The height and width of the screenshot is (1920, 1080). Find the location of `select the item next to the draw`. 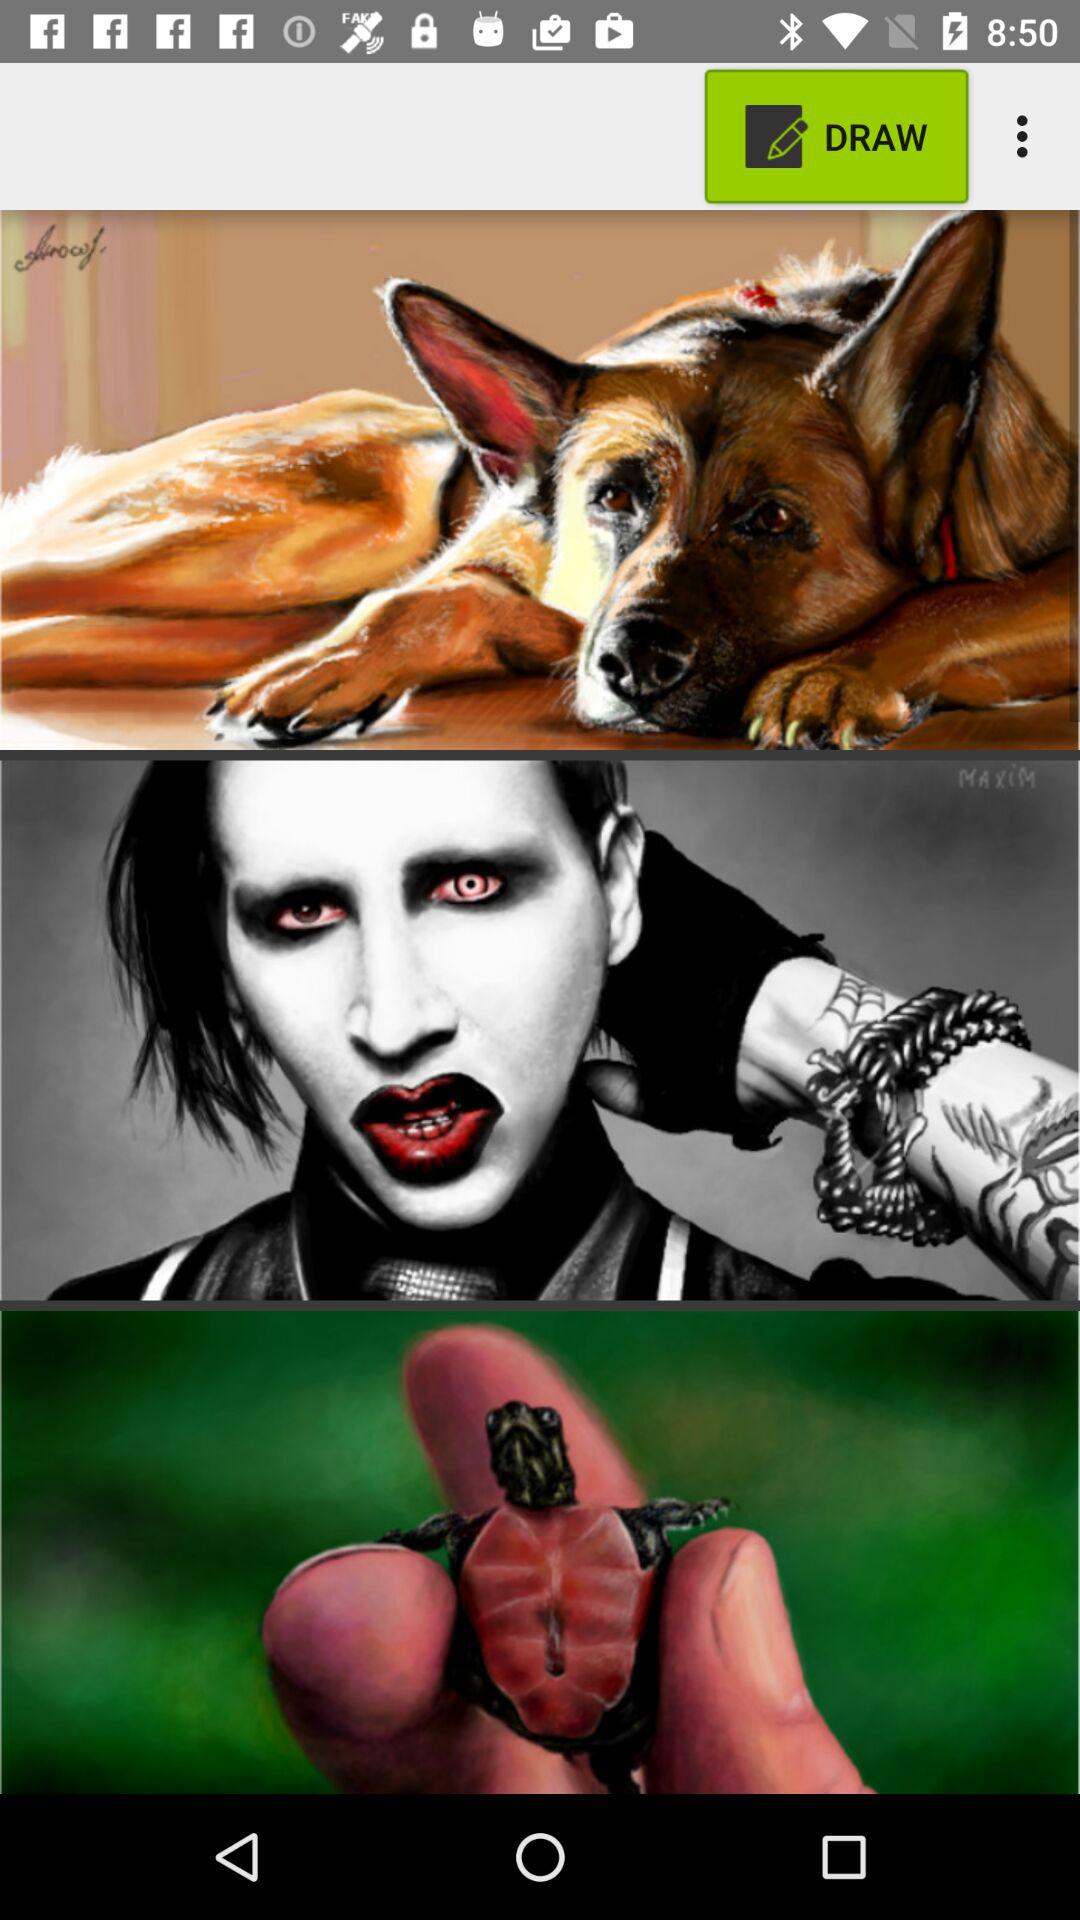

select the item next to the draw is located at coordinates (1028, 136).